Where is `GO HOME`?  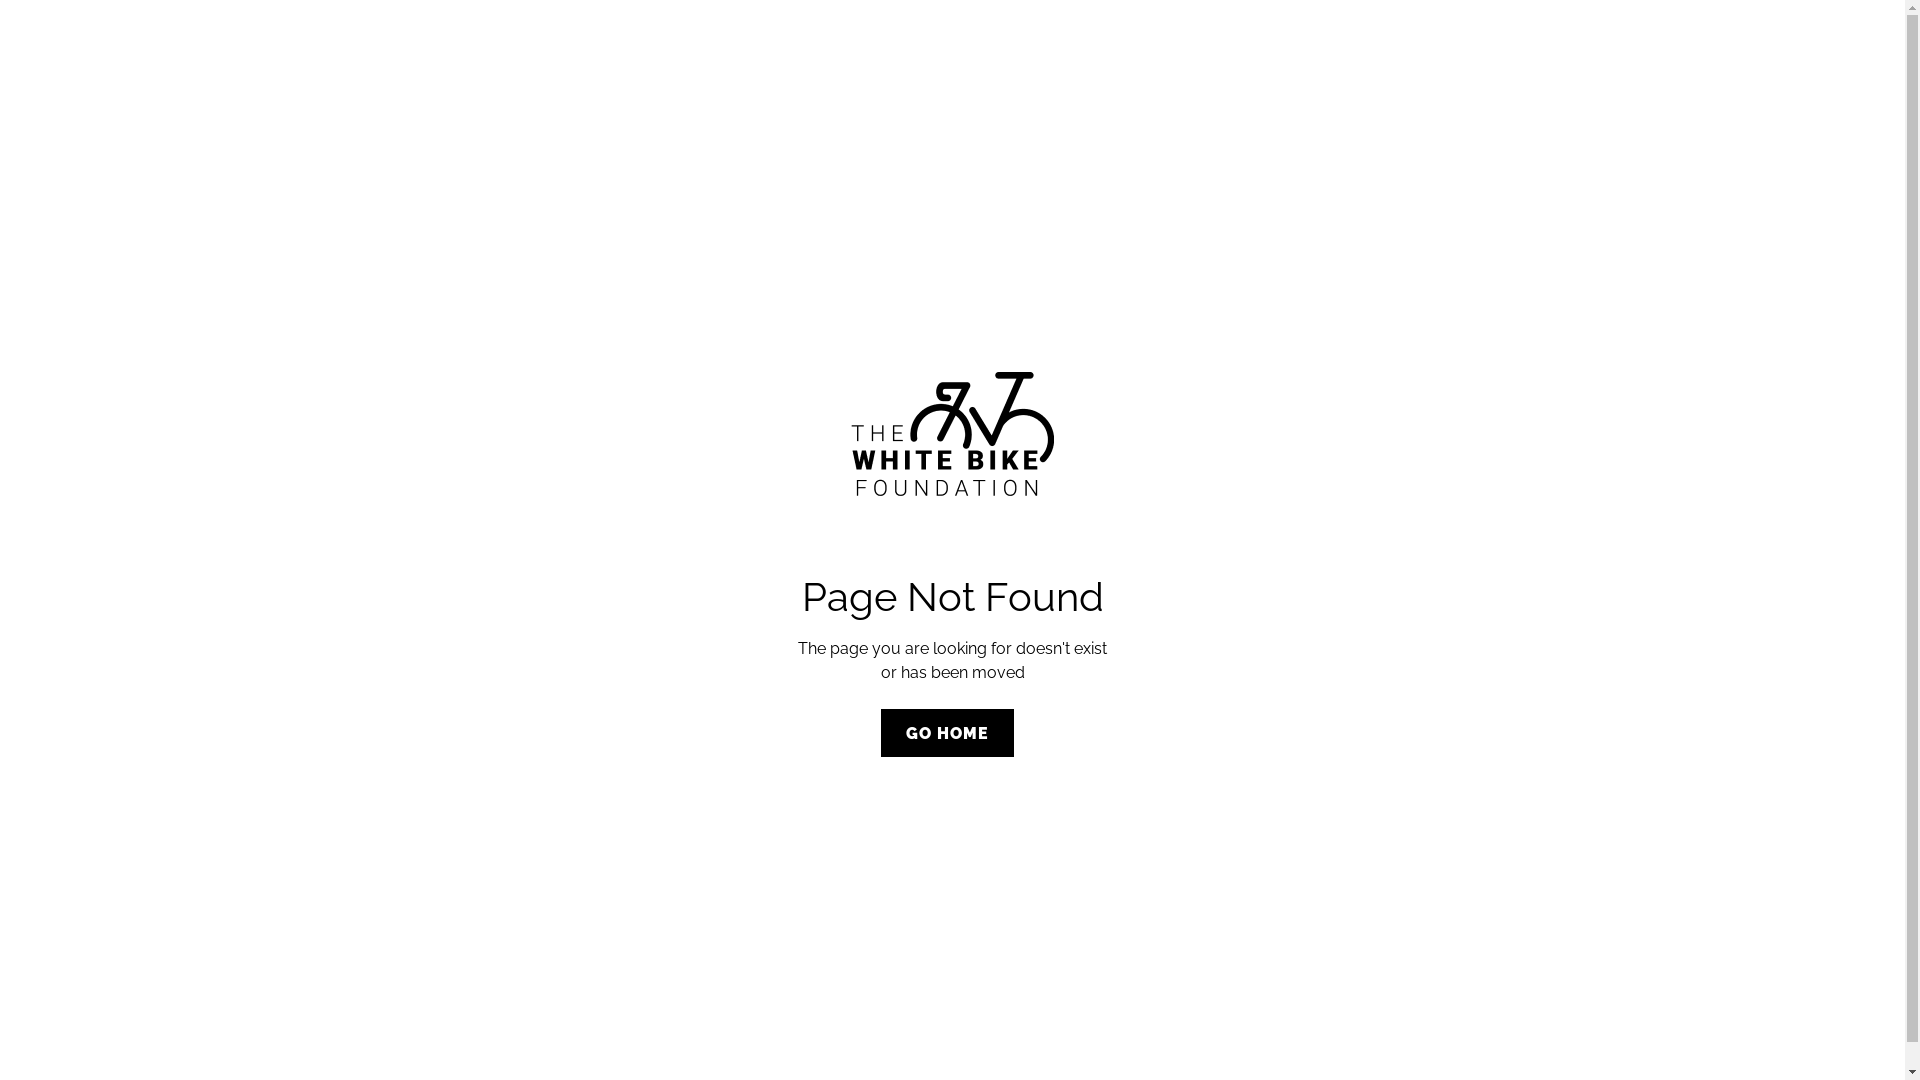
GO HOME is located at coordinates (947, 732).